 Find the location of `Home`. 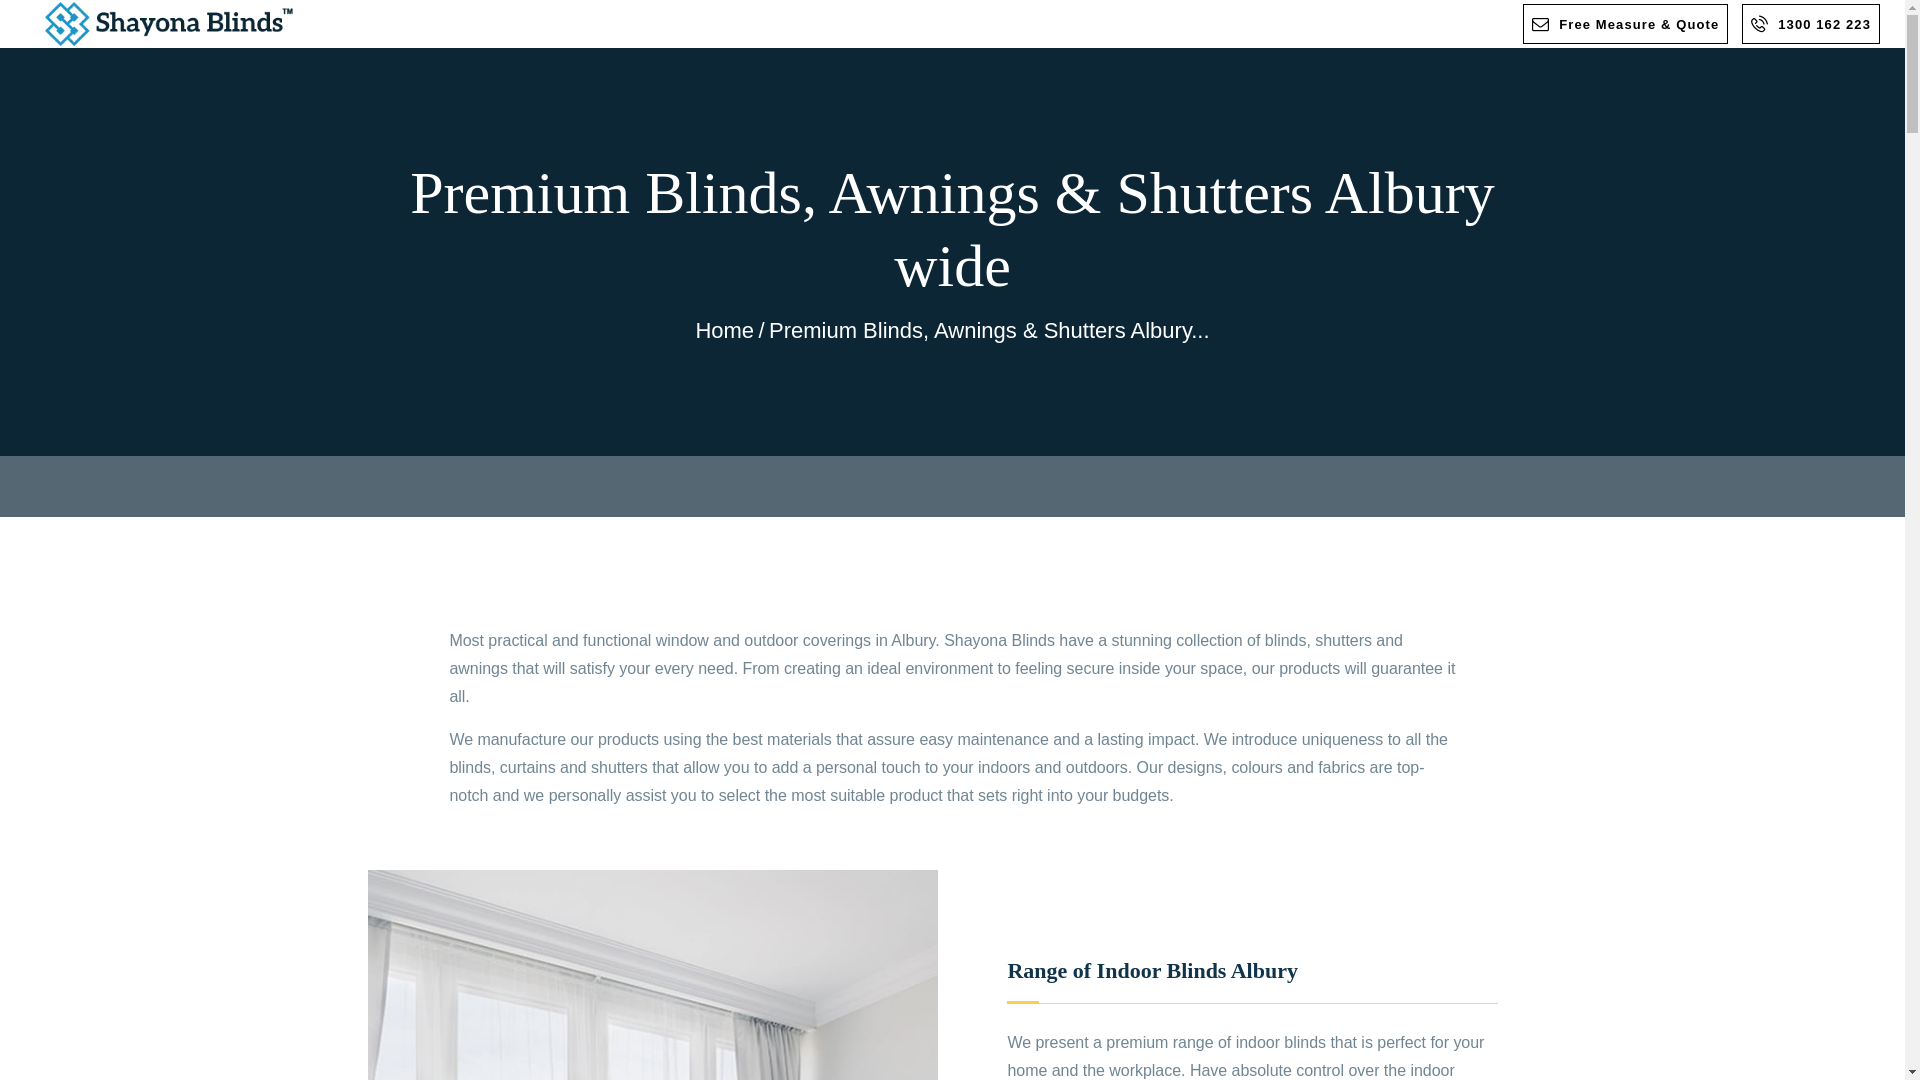

Home is located at coordinates (724, 330).